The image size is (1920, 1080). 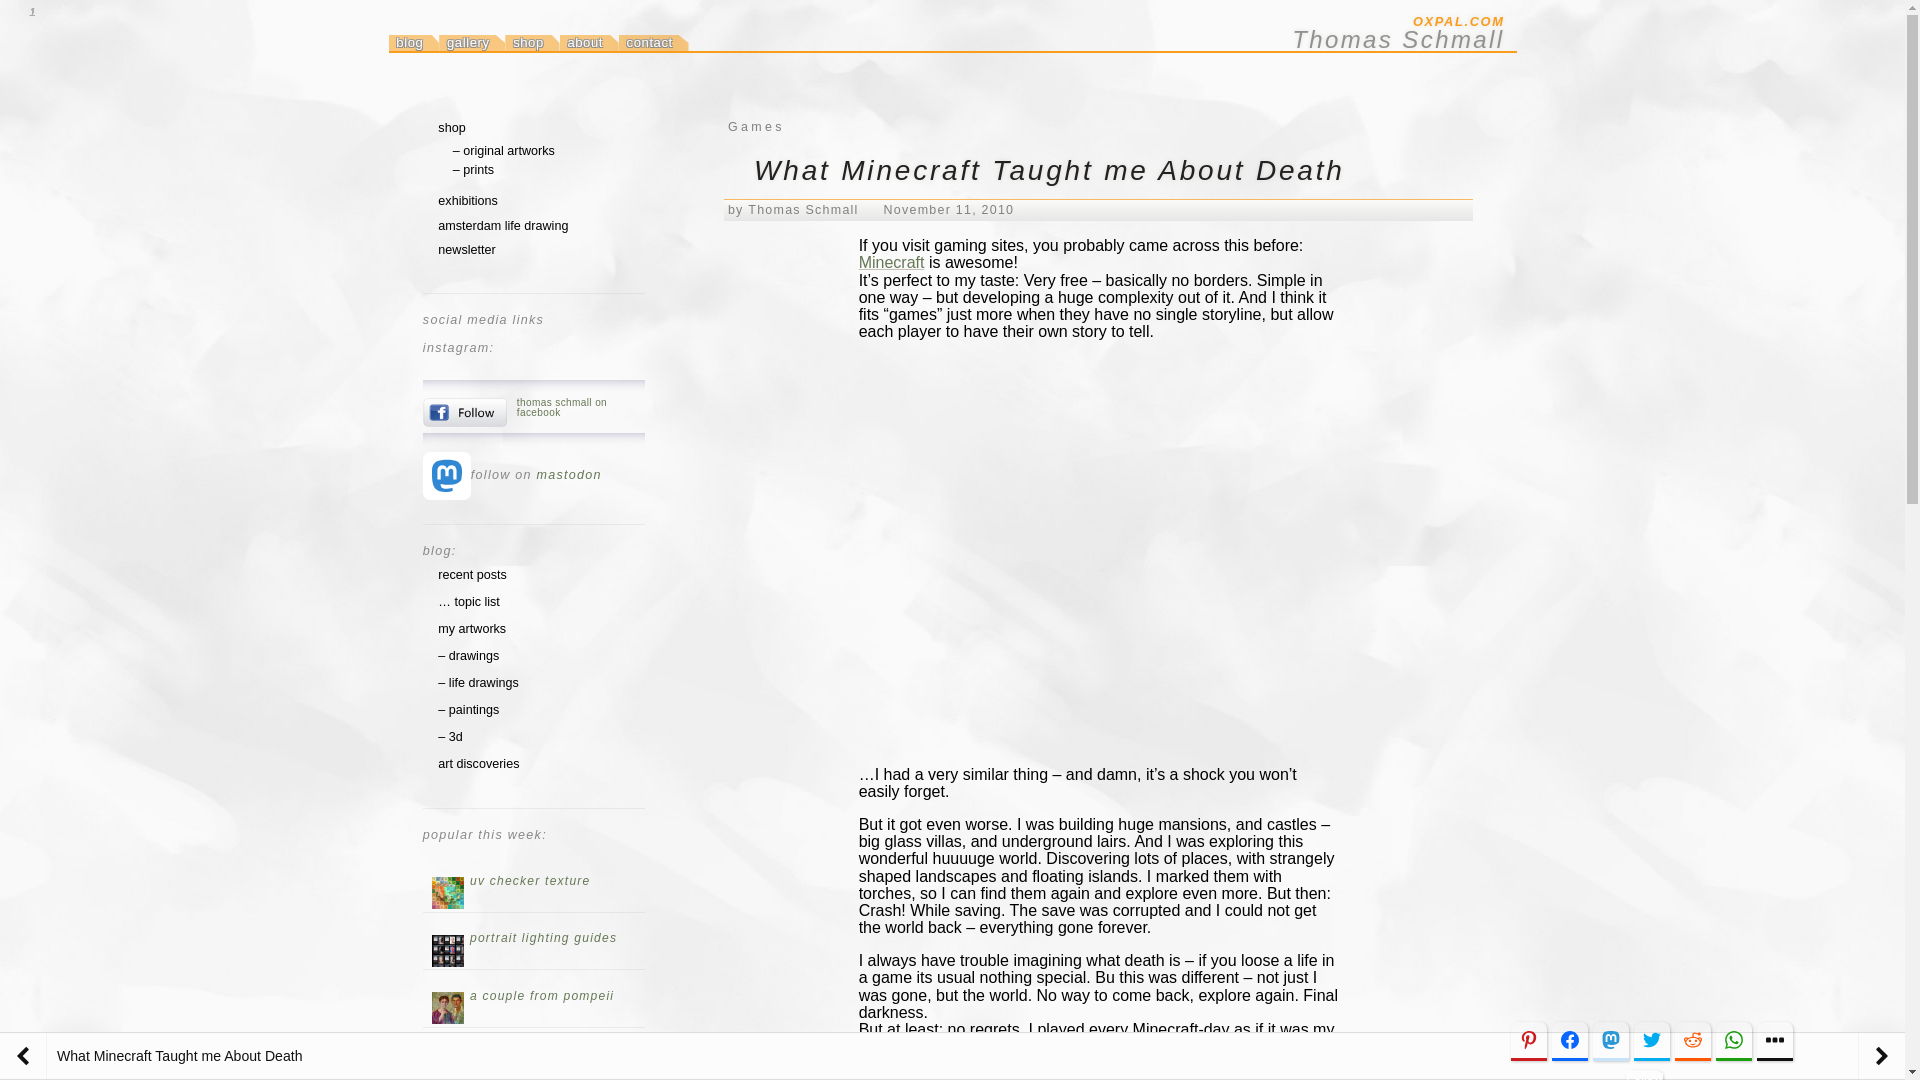 I want to click on my artworks, so click(x=472, y=629).